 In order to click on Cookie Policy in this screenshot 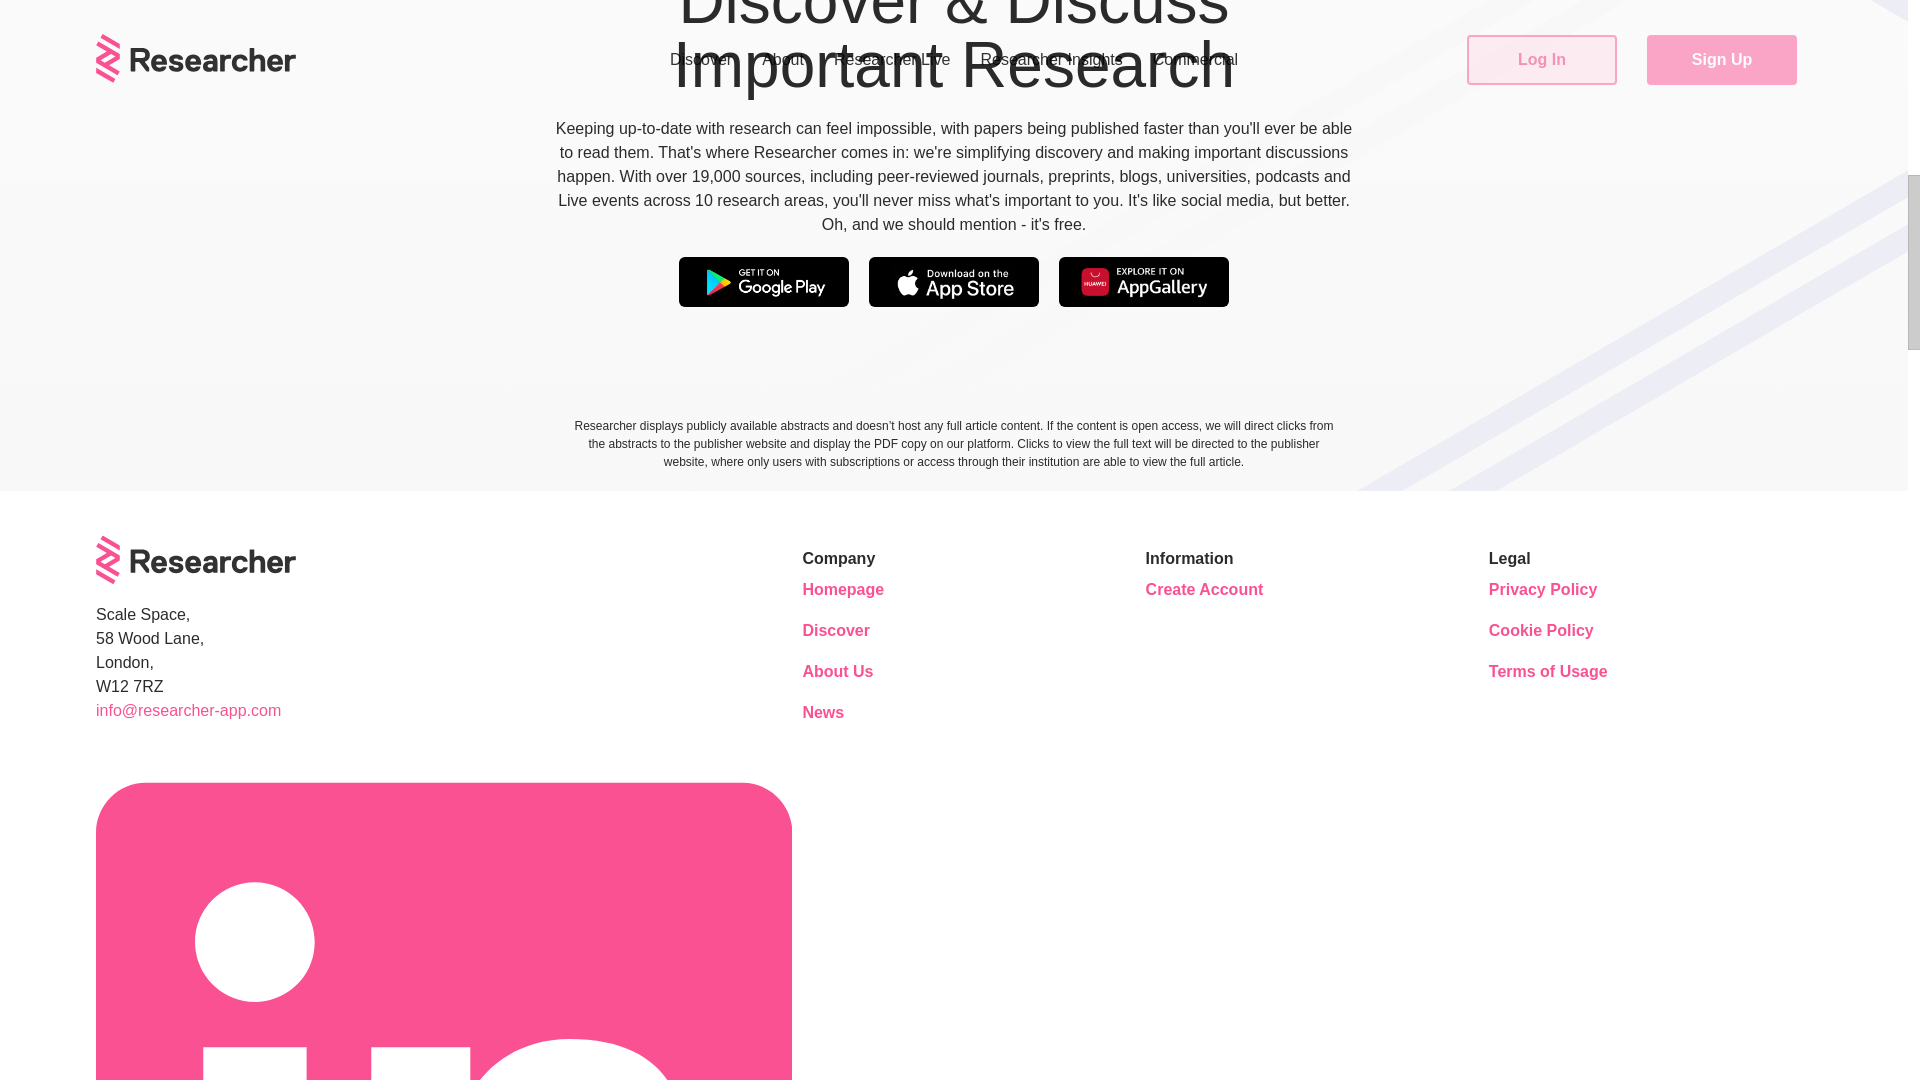, I will do `click(1548, 631)`.